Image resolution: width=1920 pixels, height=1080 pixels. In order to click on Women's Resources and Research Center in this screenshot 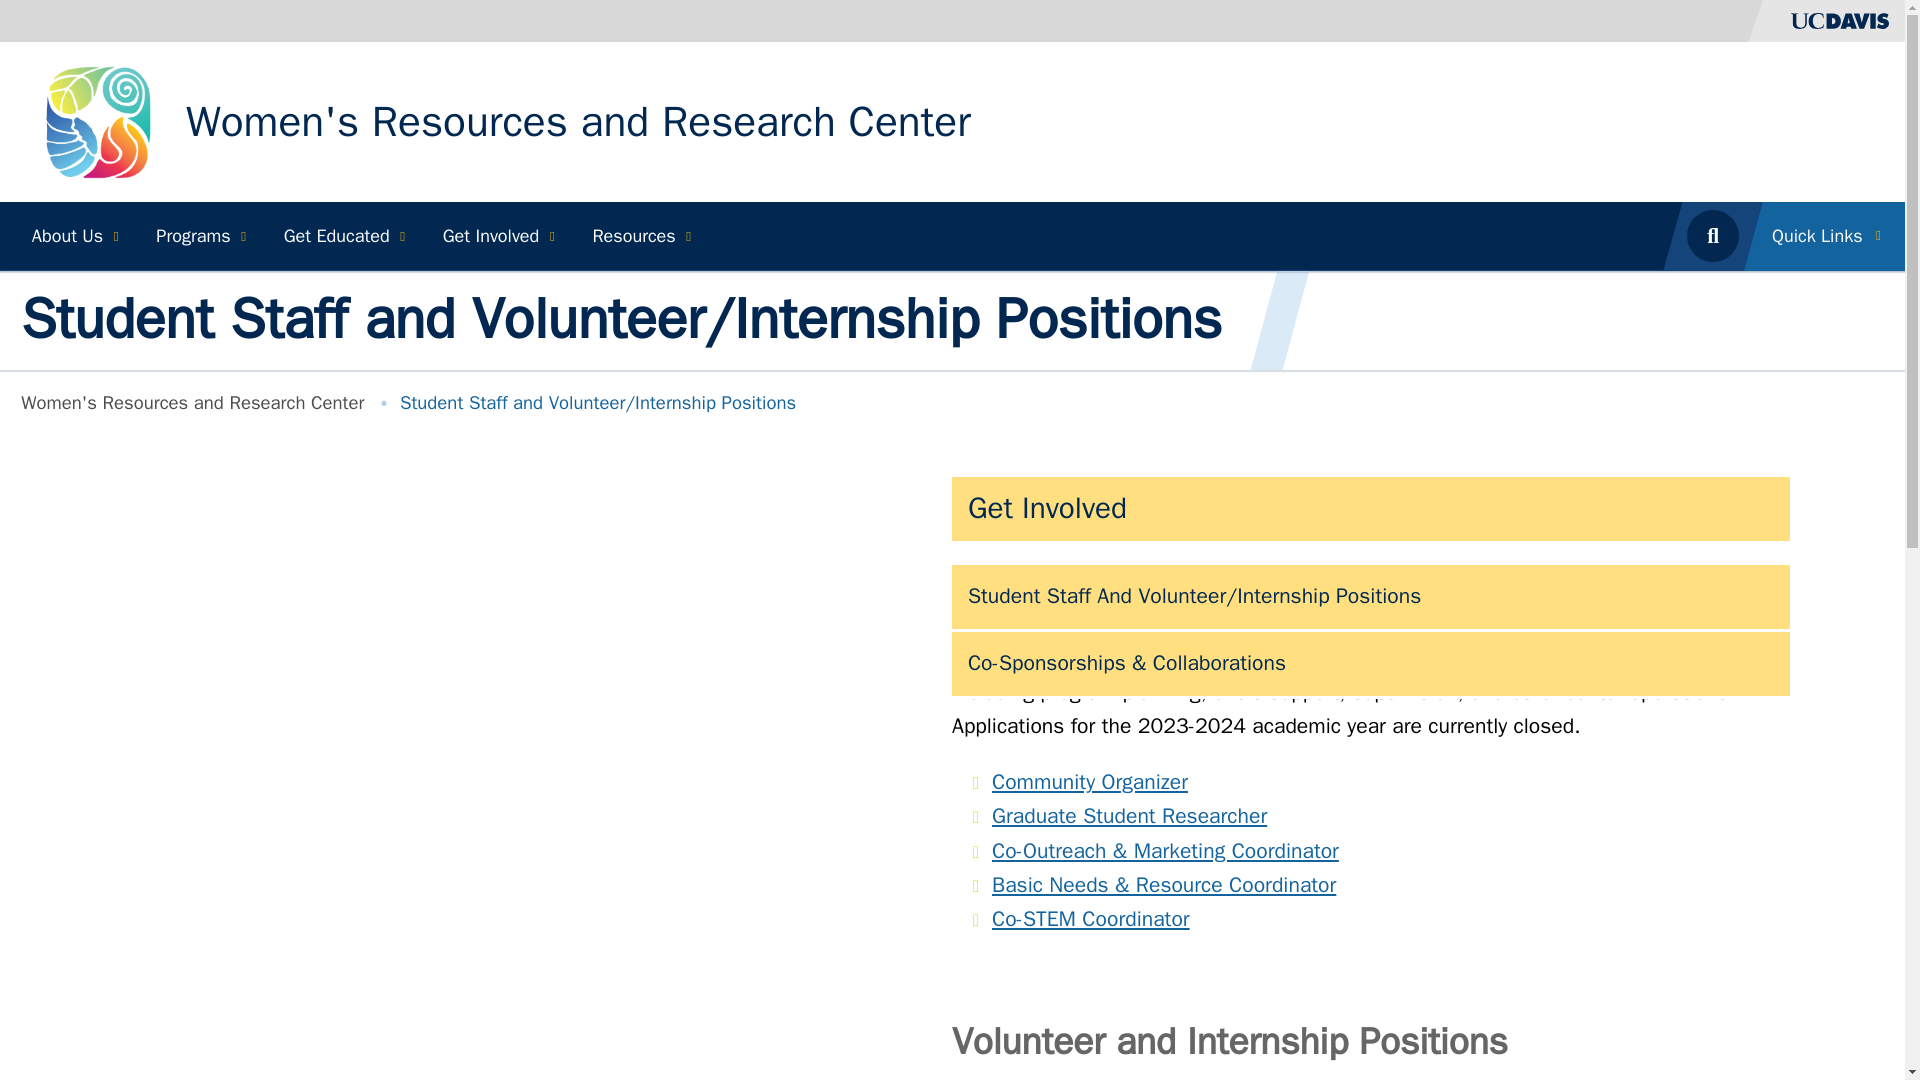, I will do `click(578, 122)`.